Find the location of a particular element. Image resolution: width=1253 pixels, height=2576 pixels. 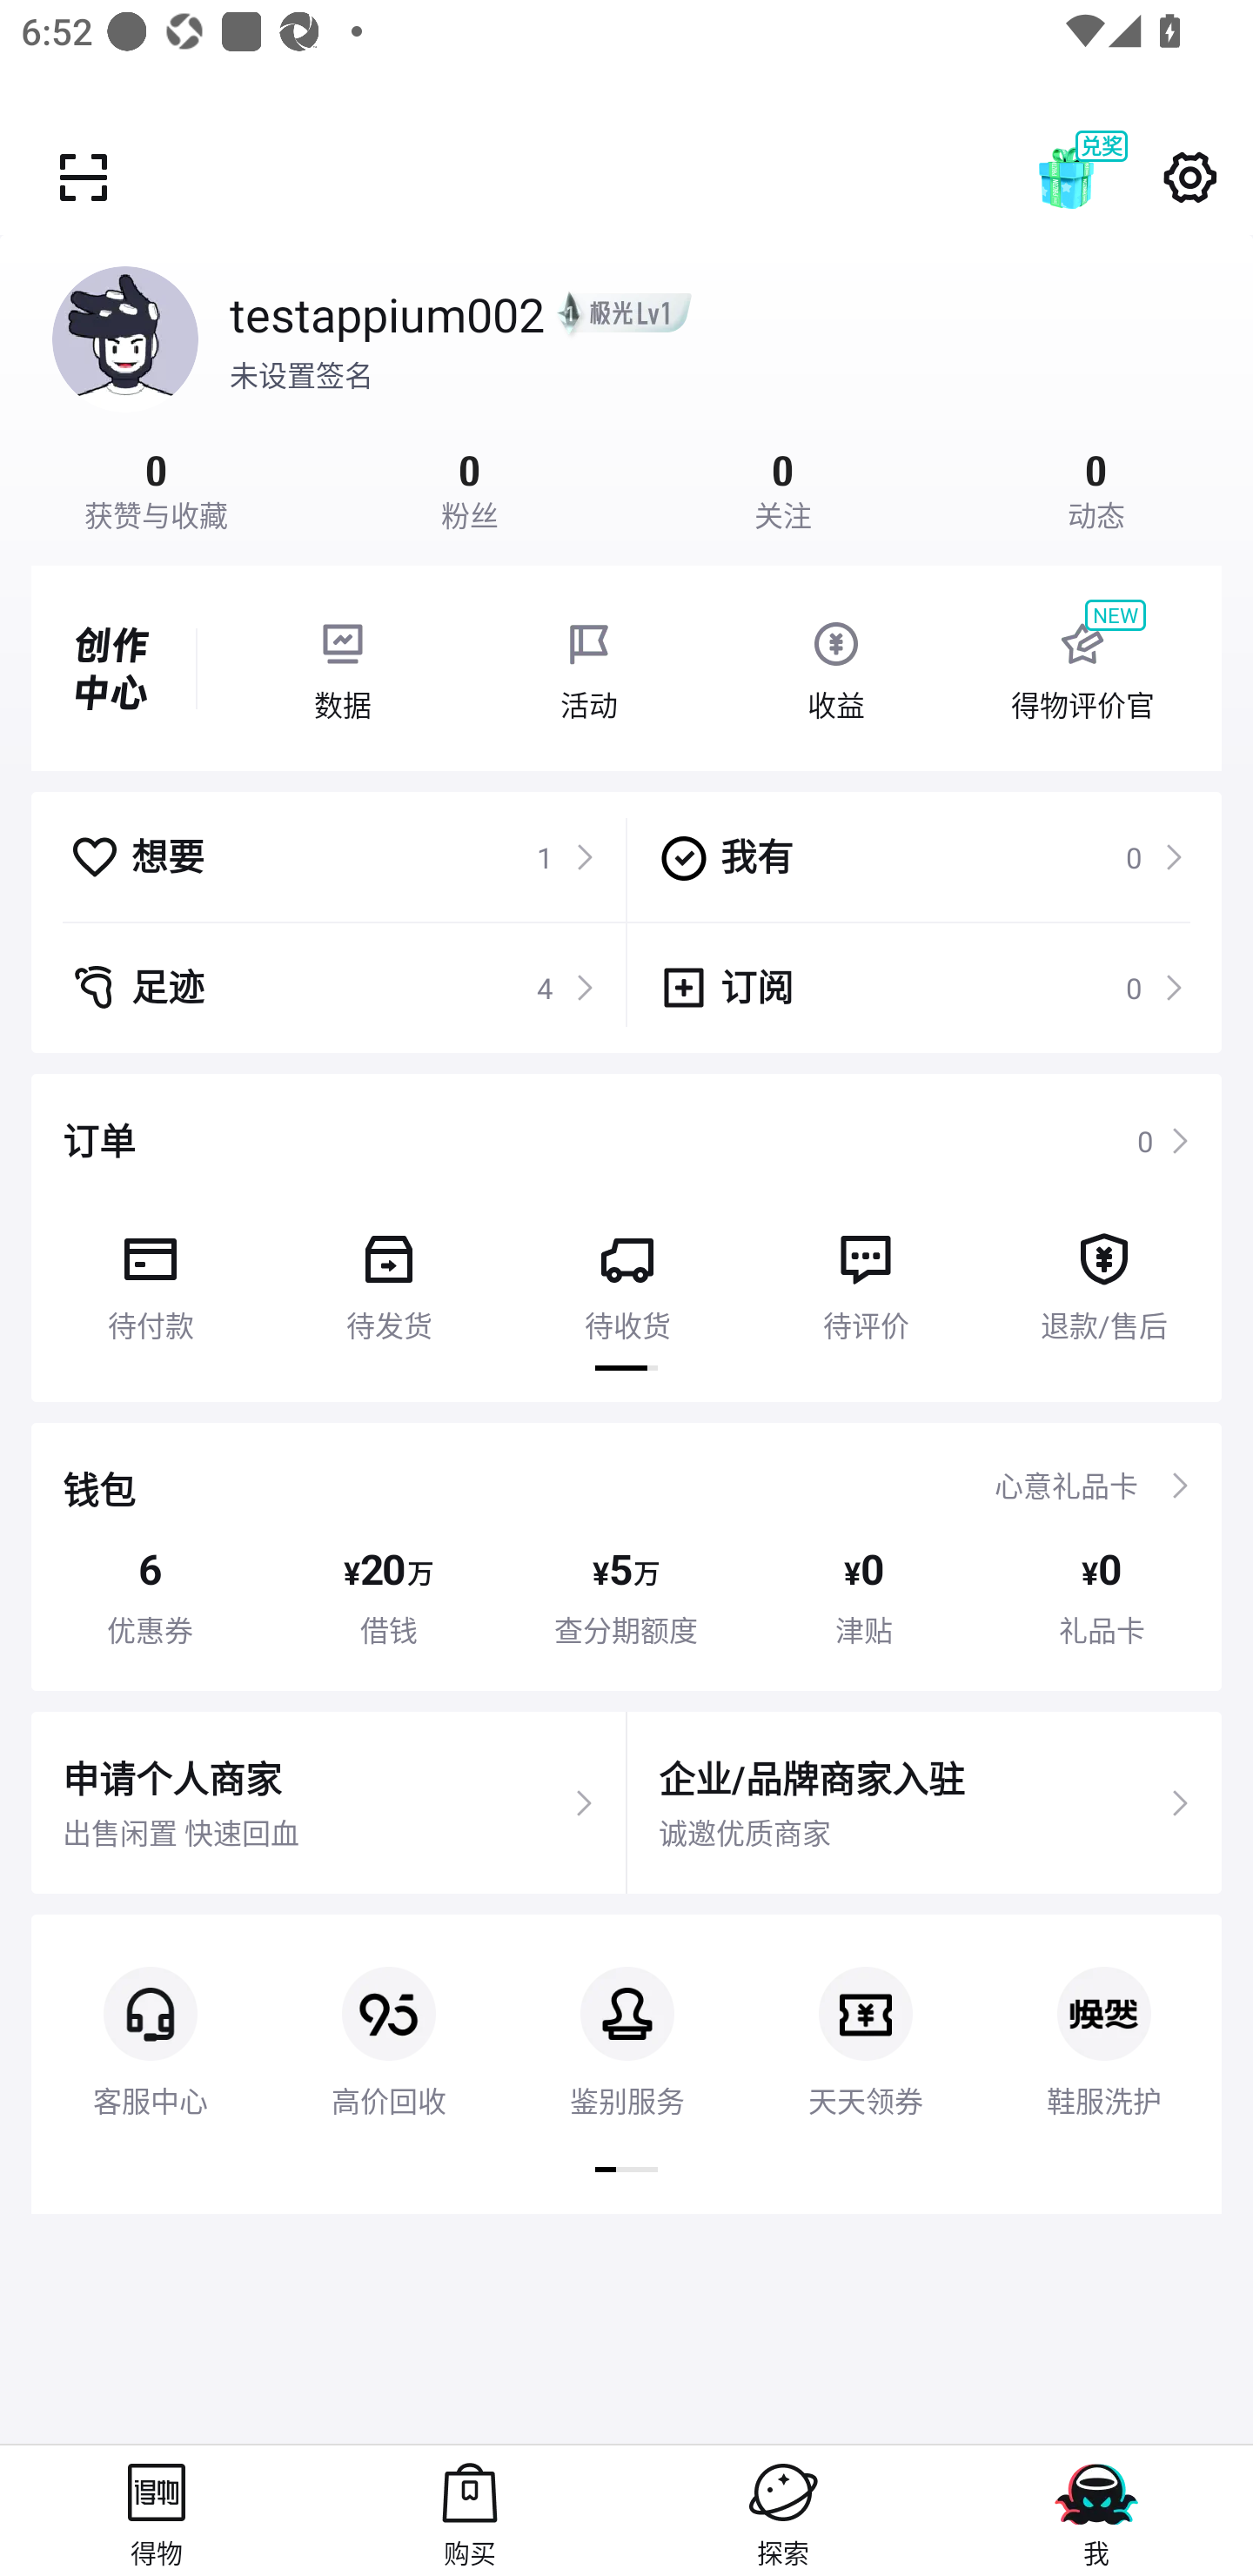

心意礼品卡 is located at coordinates (1066, 1485).